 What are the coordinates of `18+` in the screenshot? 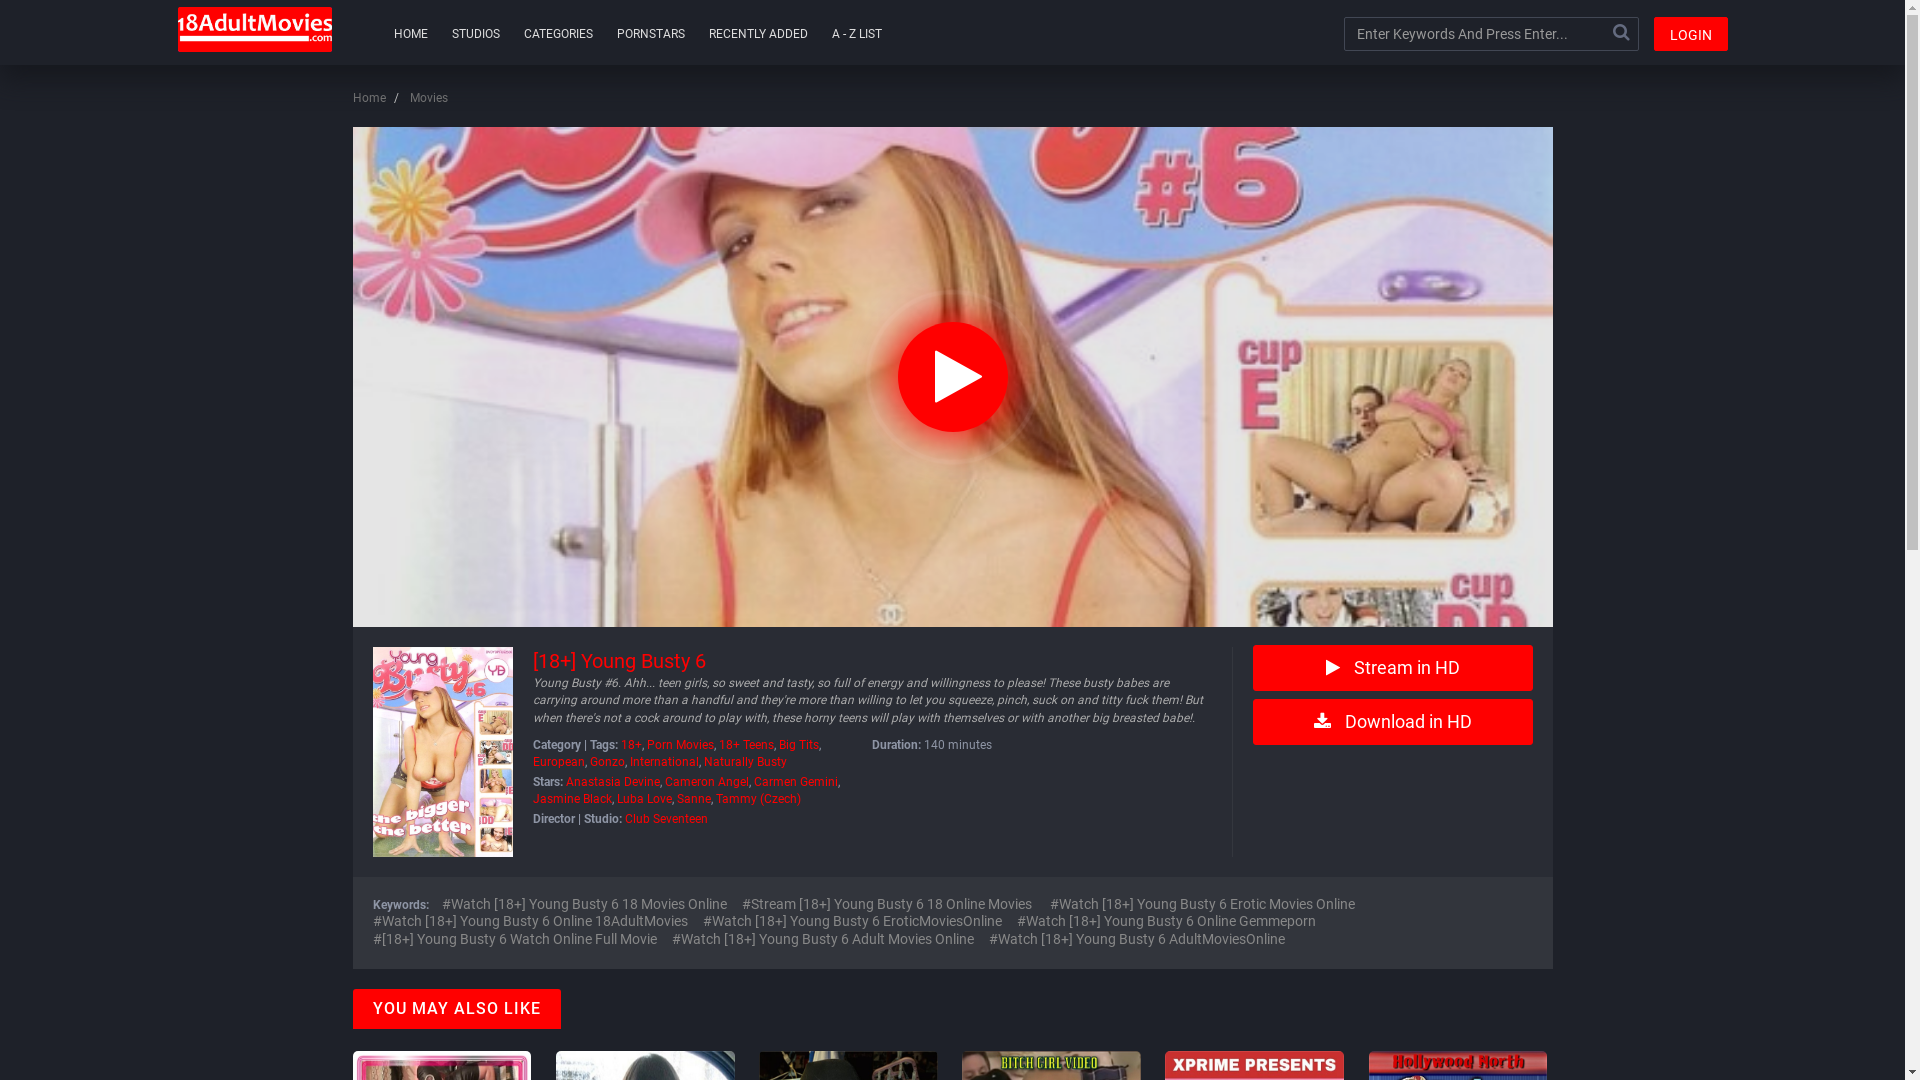 It's located at (630, 745).